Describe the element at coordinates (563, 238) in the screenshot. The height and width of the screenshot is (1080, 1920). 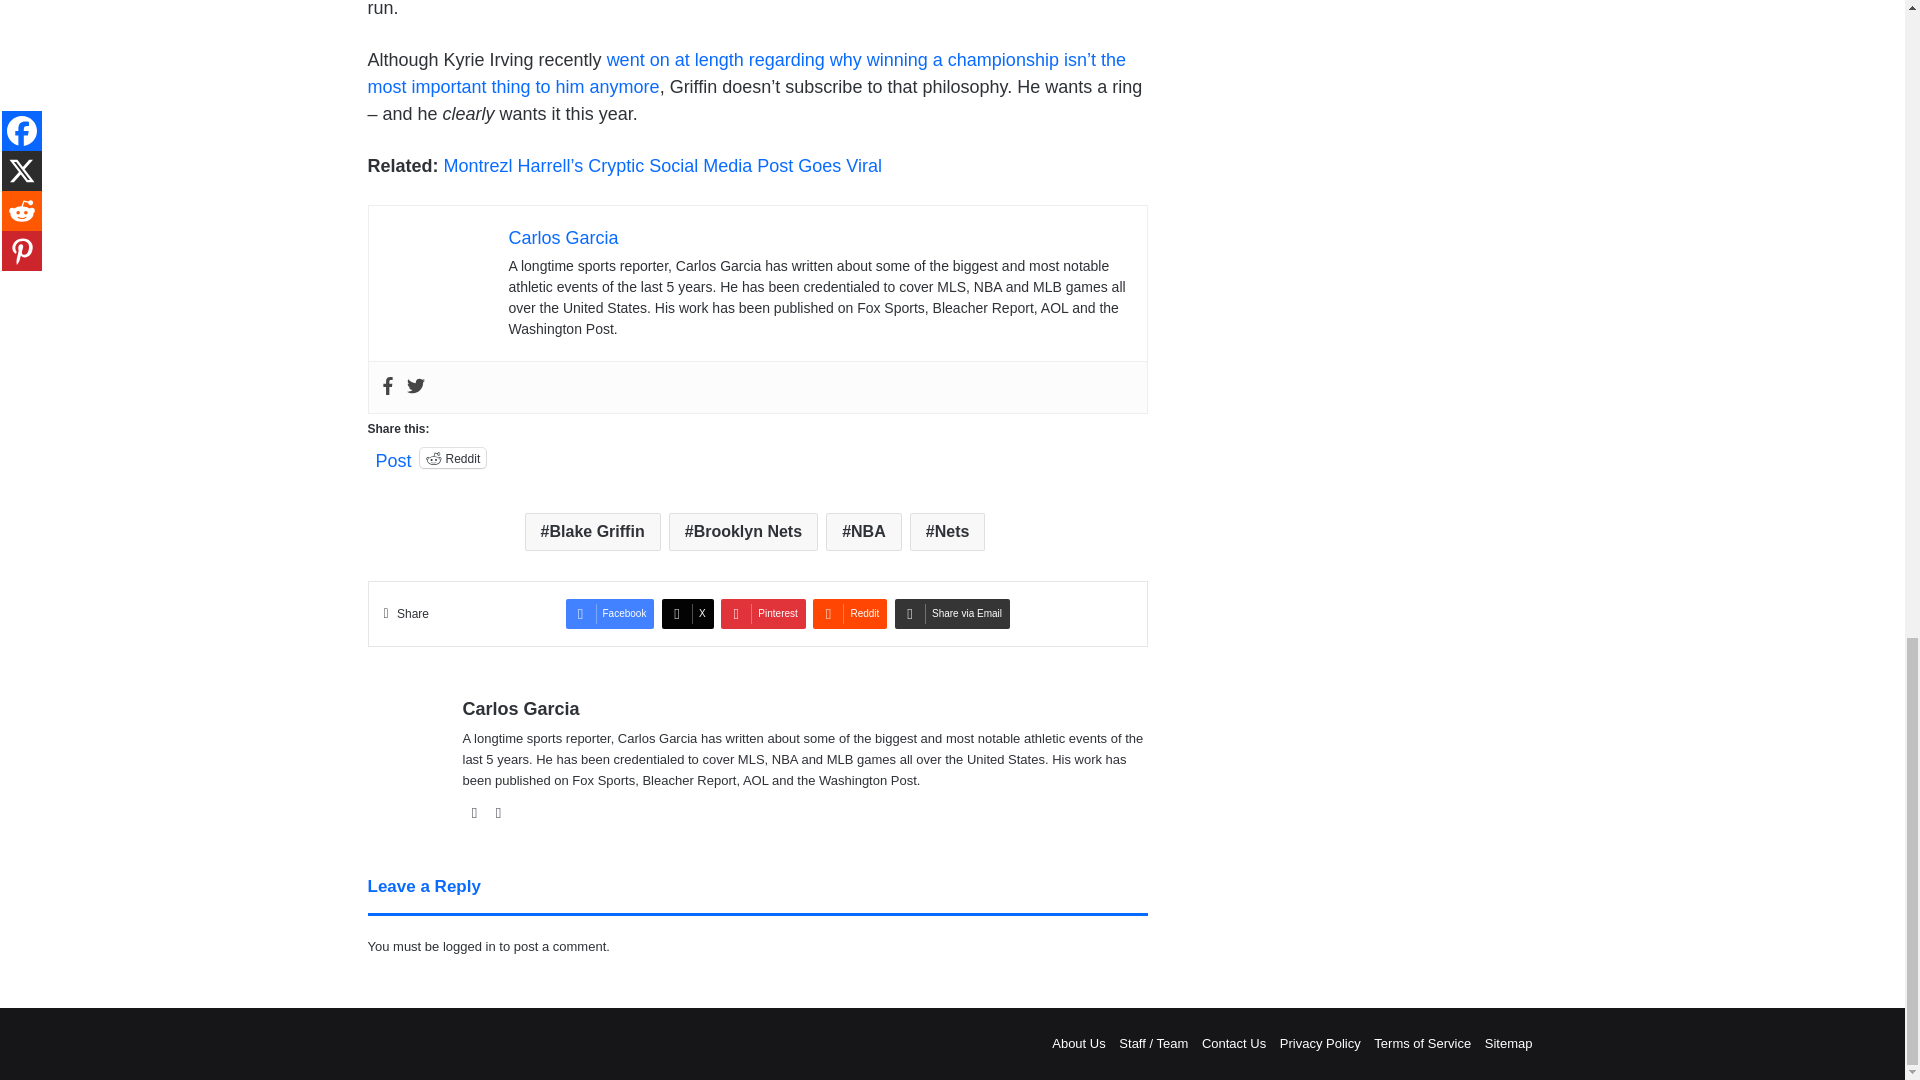
I see `Carlos Garcia` at that location.